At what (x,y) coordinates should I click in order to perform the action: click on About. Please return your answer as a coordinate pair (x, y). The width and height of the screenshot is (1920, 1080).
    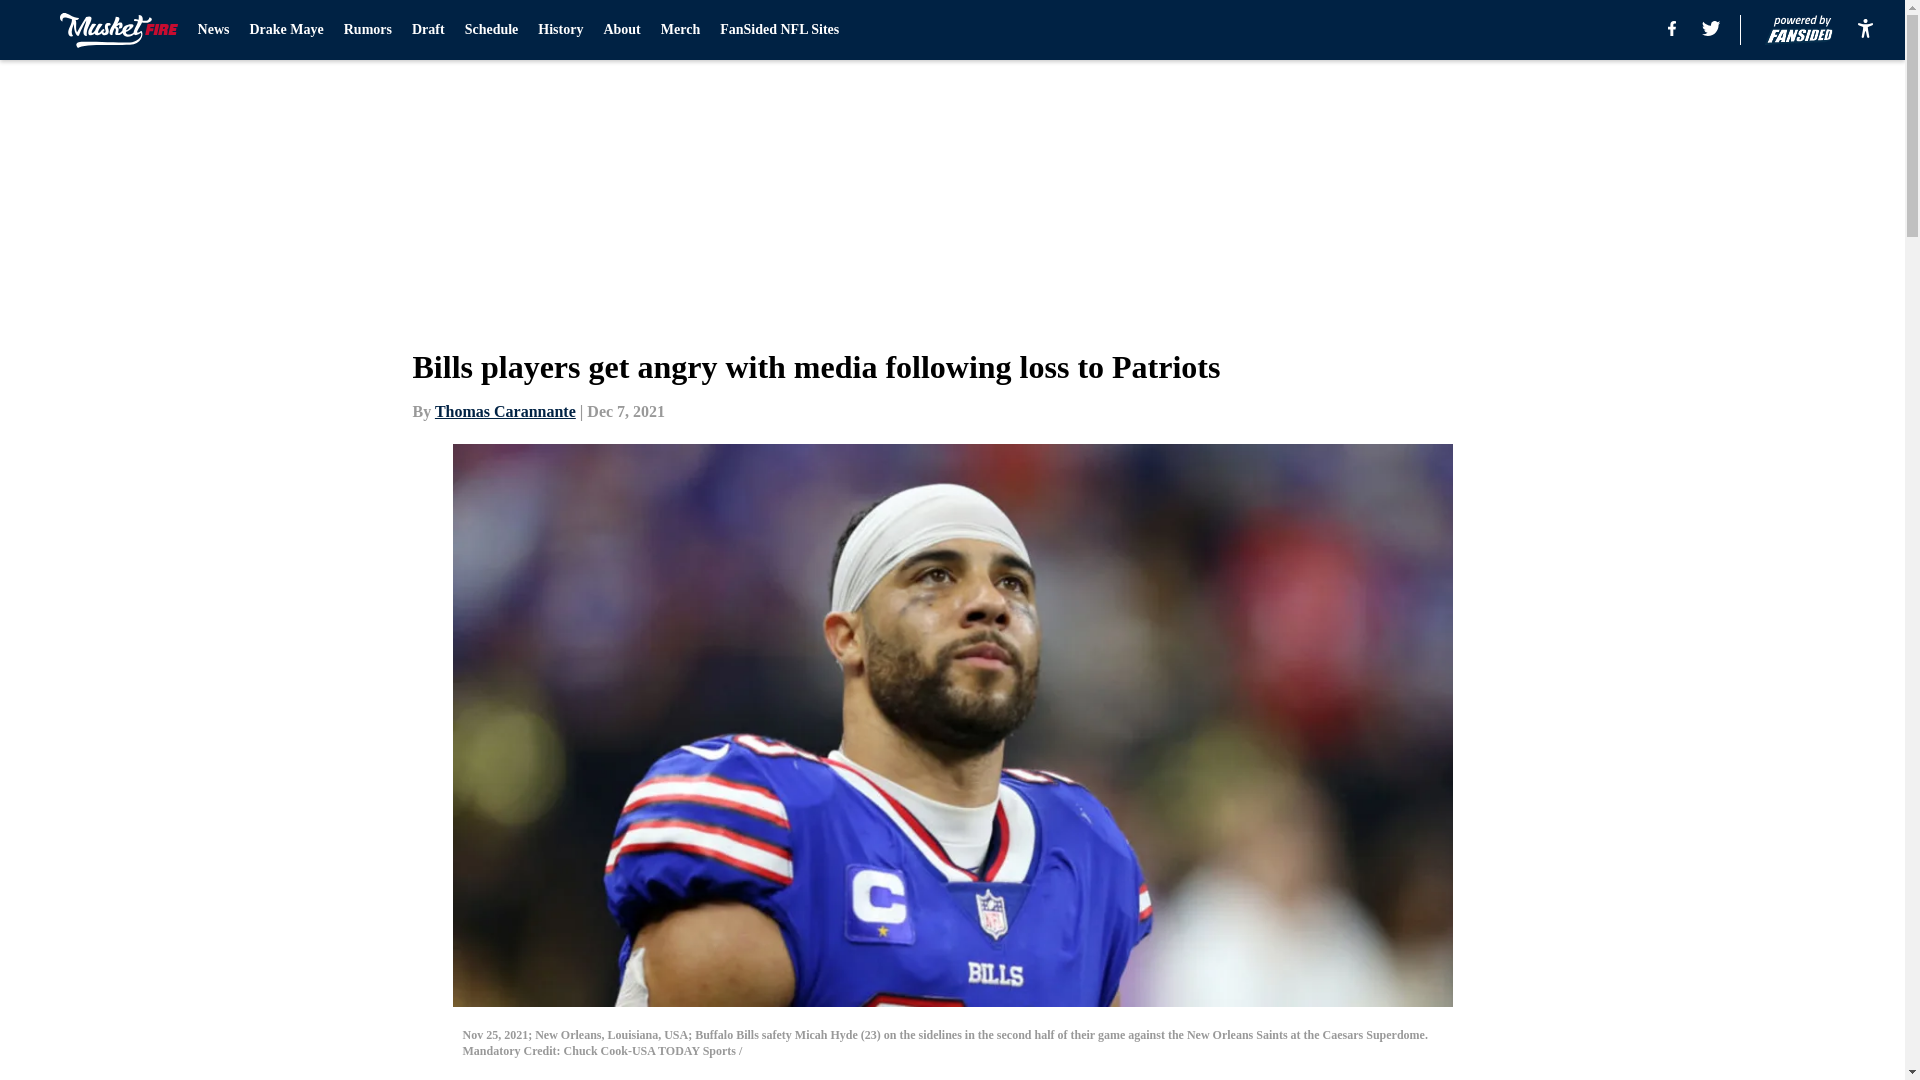
    Looking at the image, I should click on (620, 30).